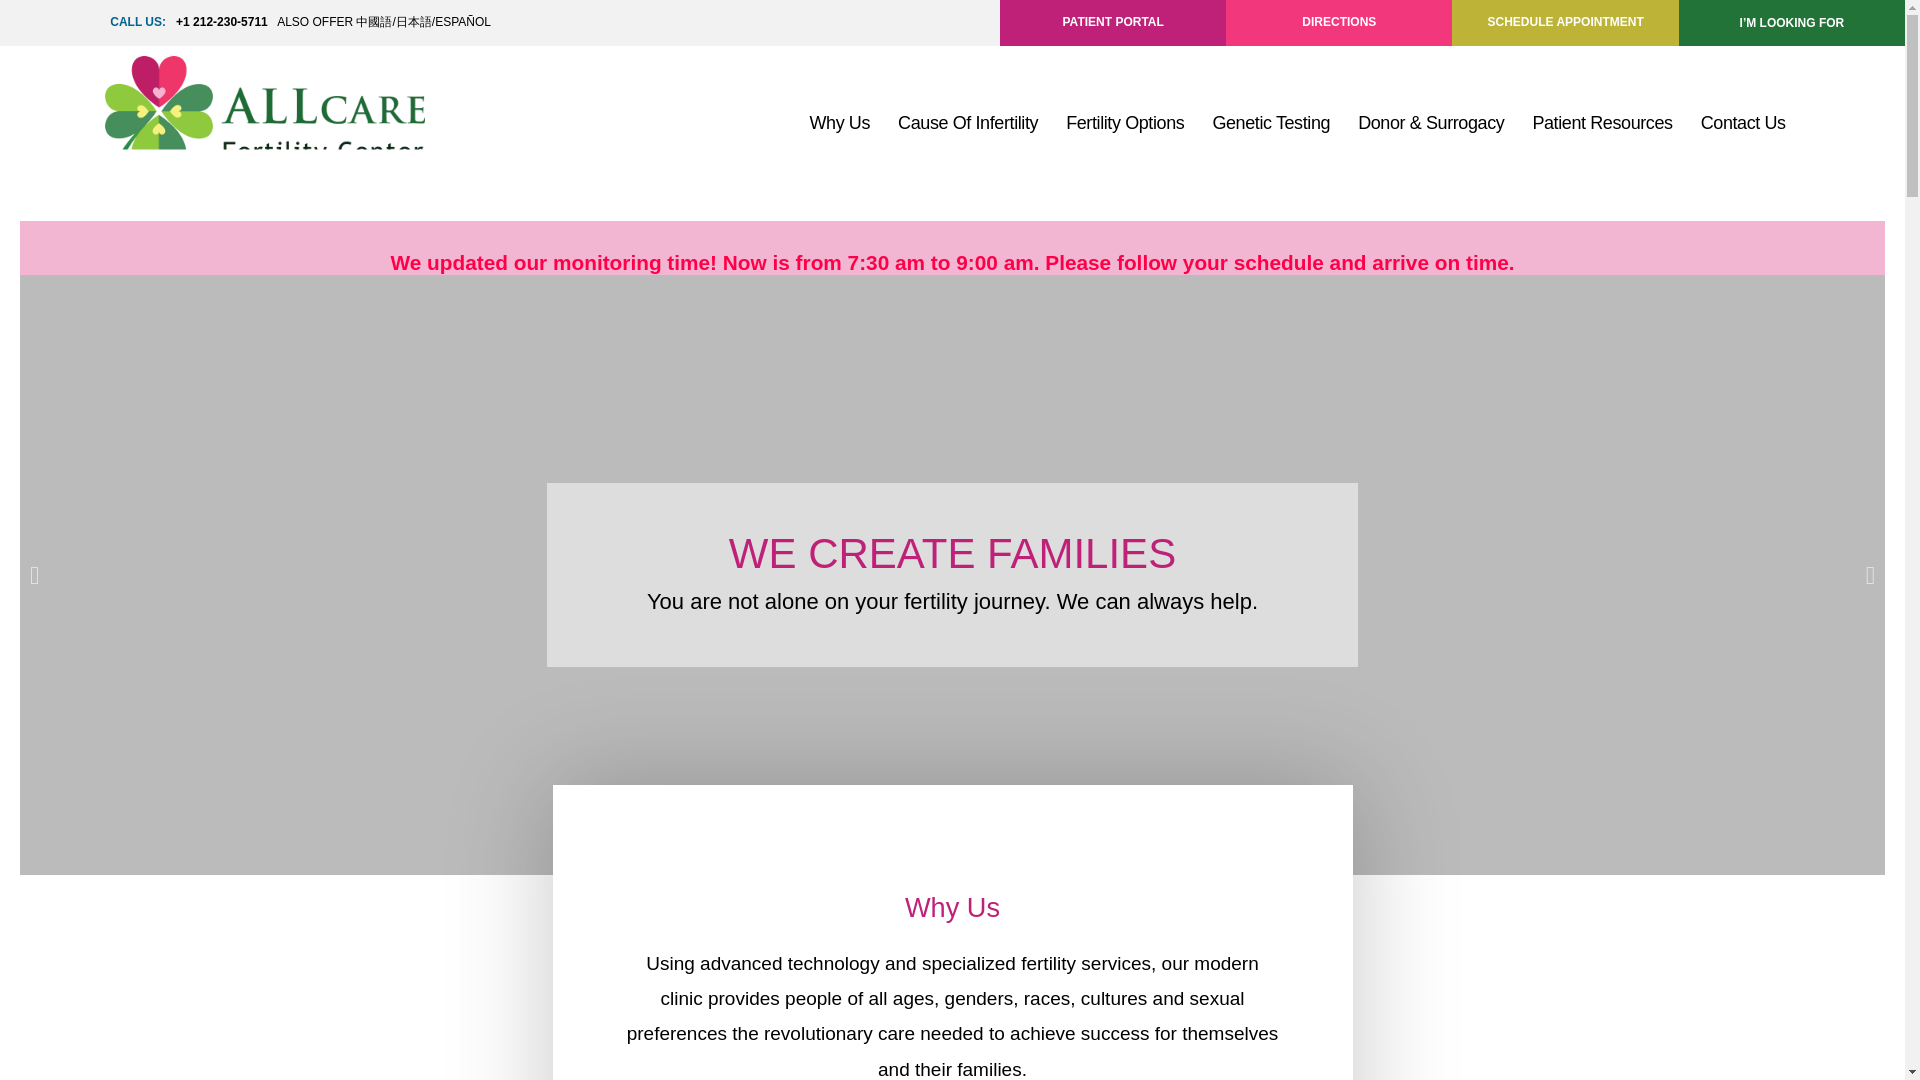 This screenshot has width=1920, height=1080. Describe the element at coordinates (838, 122) in the screenshot. I see `Why Us` at that location.